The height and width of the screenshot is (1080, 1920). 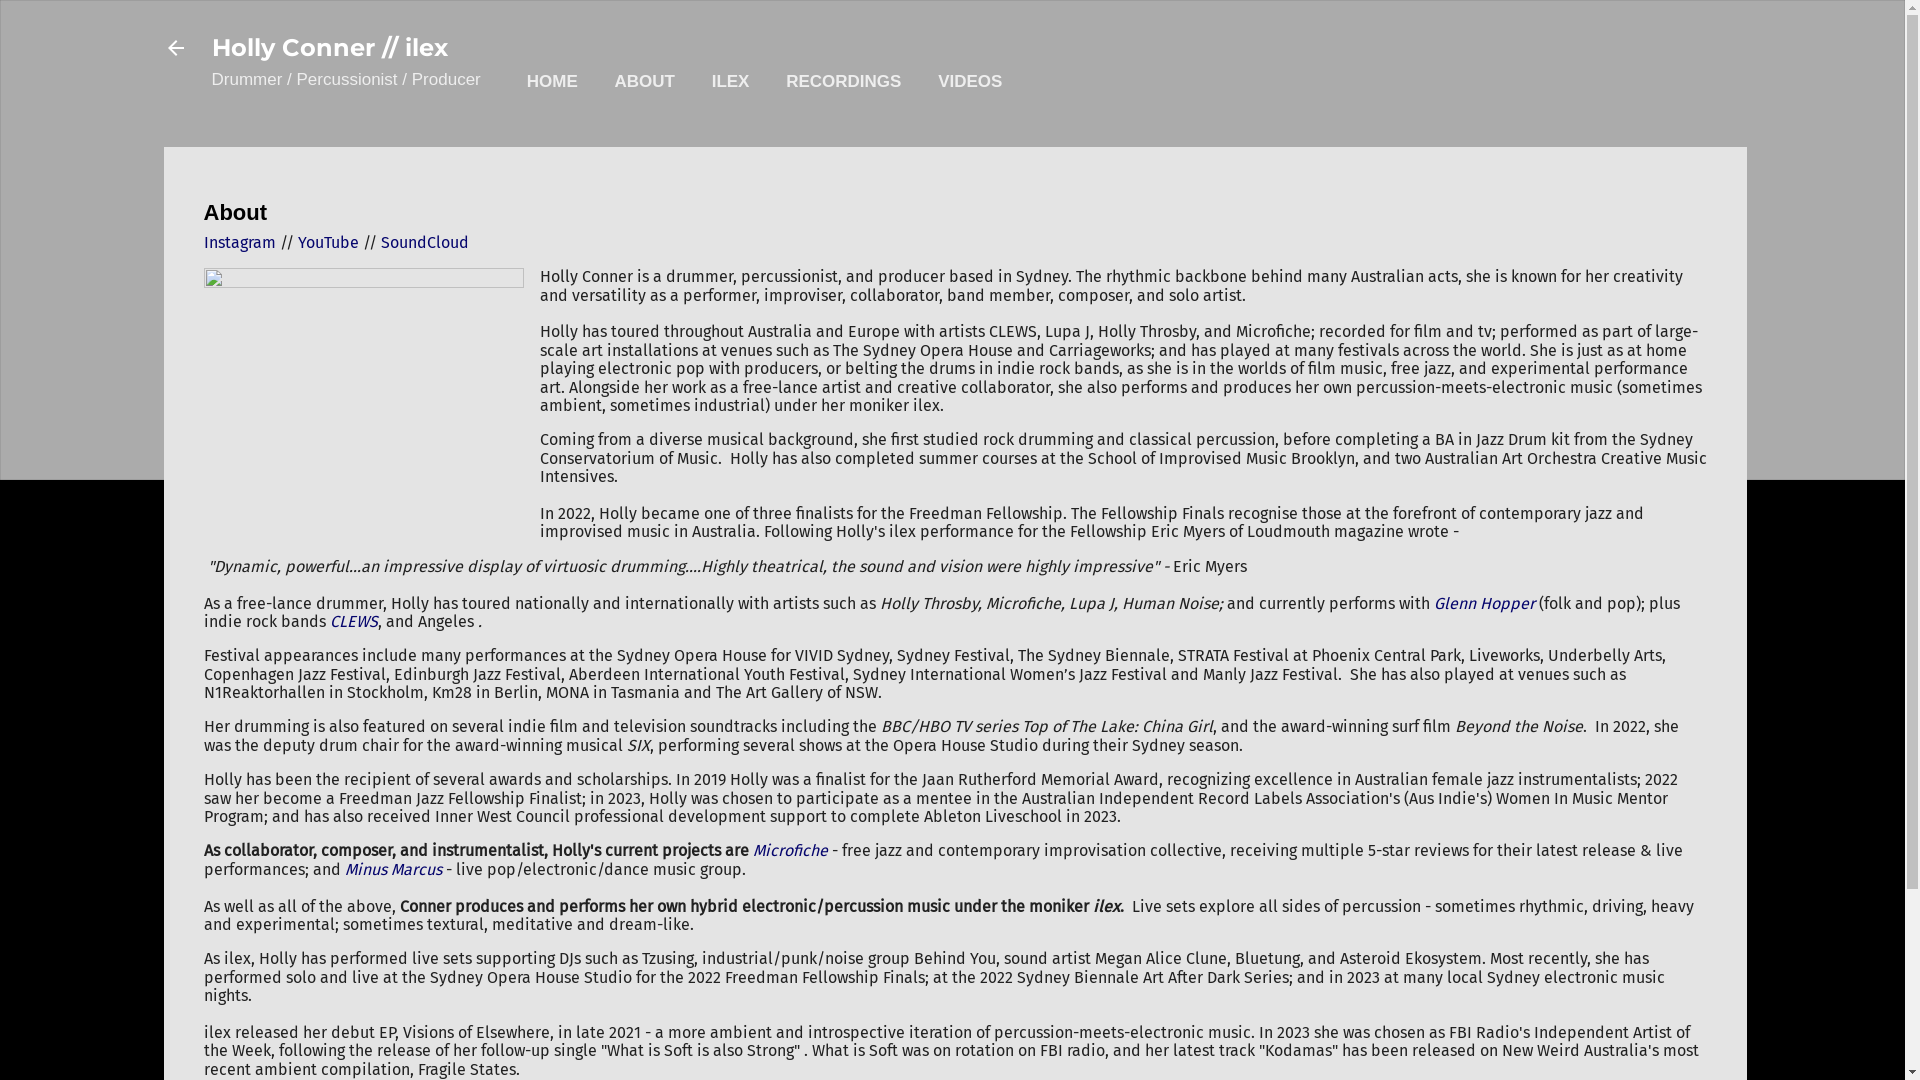 What do you see at coordinates (330, 48) in the screenshot?
I see `Holly Conner // ilex` at bounding box center [330, 48].